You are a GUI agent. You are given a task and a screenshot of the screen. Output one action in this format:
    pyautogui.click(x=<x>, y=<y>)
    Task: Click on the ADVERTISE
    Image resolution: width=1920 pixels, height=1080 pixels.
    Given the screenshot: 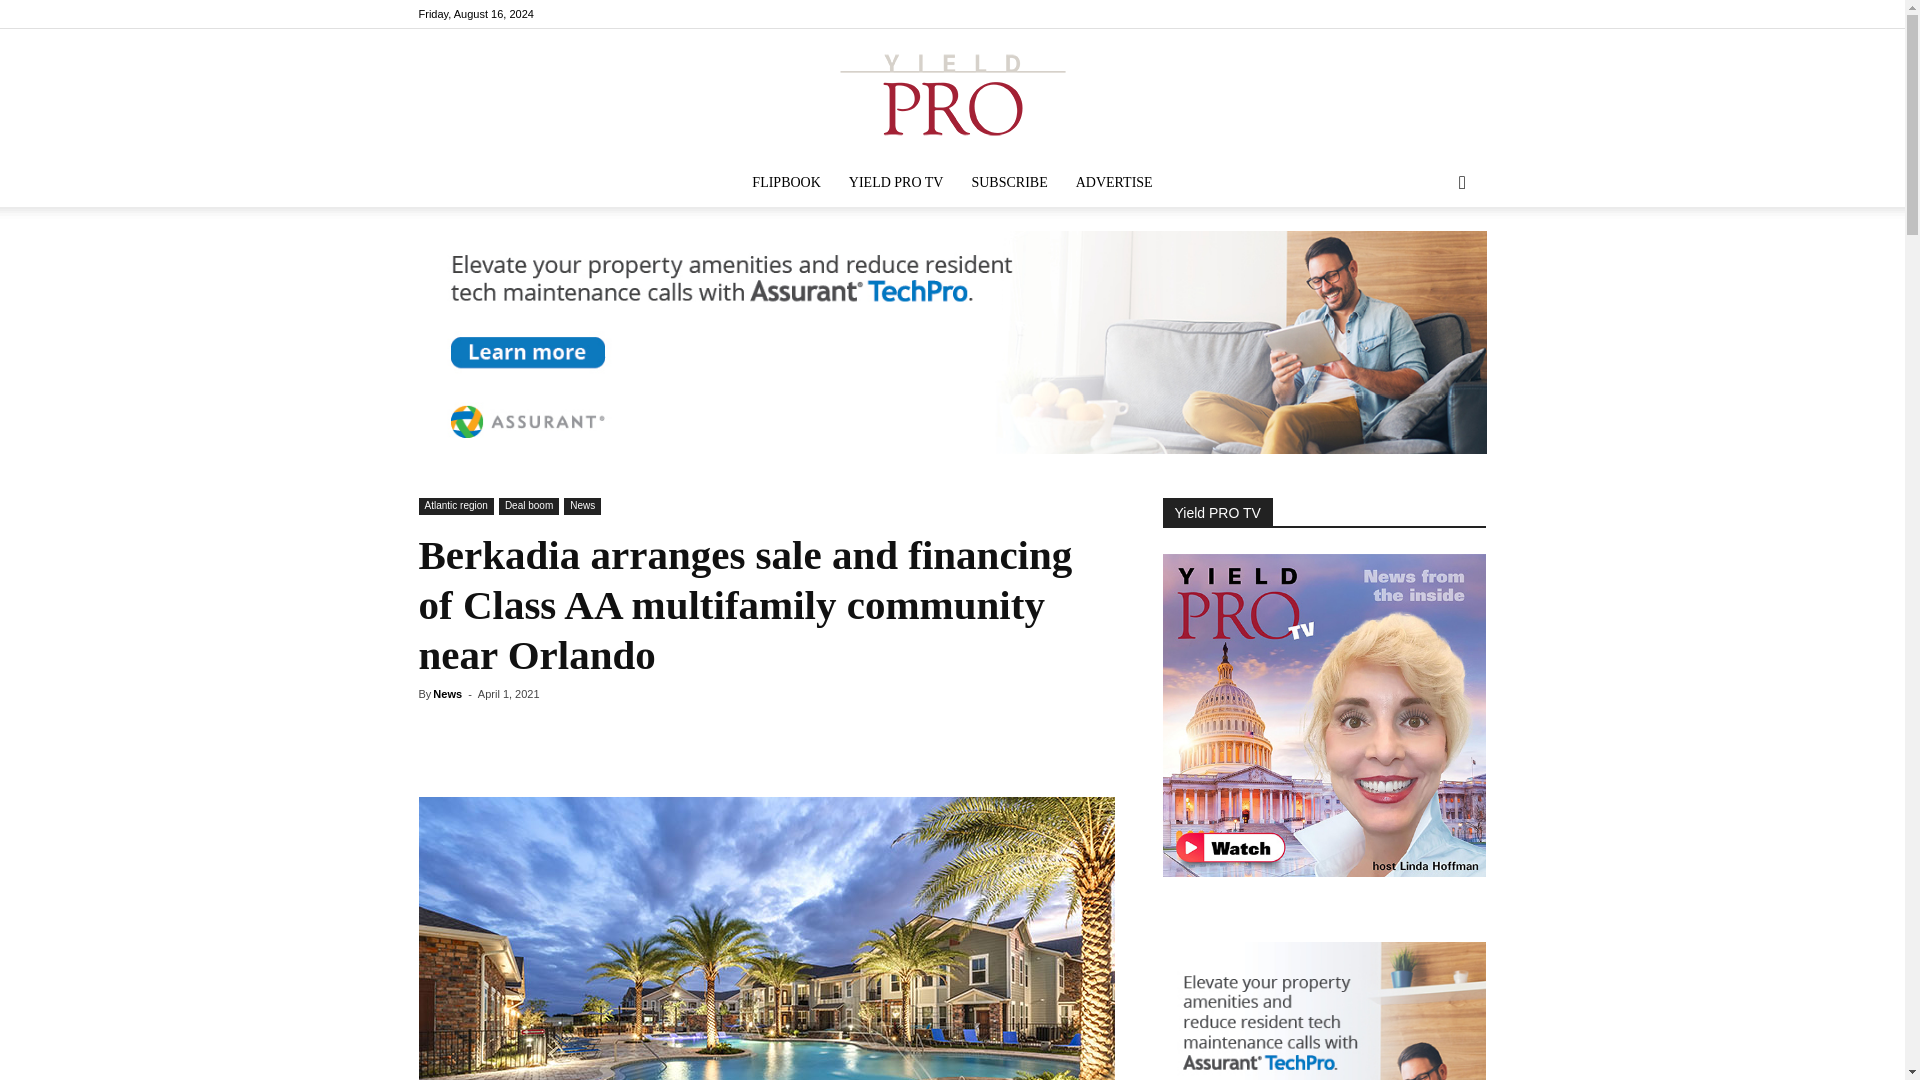 What is the action you would take?
    pyautogui.click(x=1114, y=182)
    